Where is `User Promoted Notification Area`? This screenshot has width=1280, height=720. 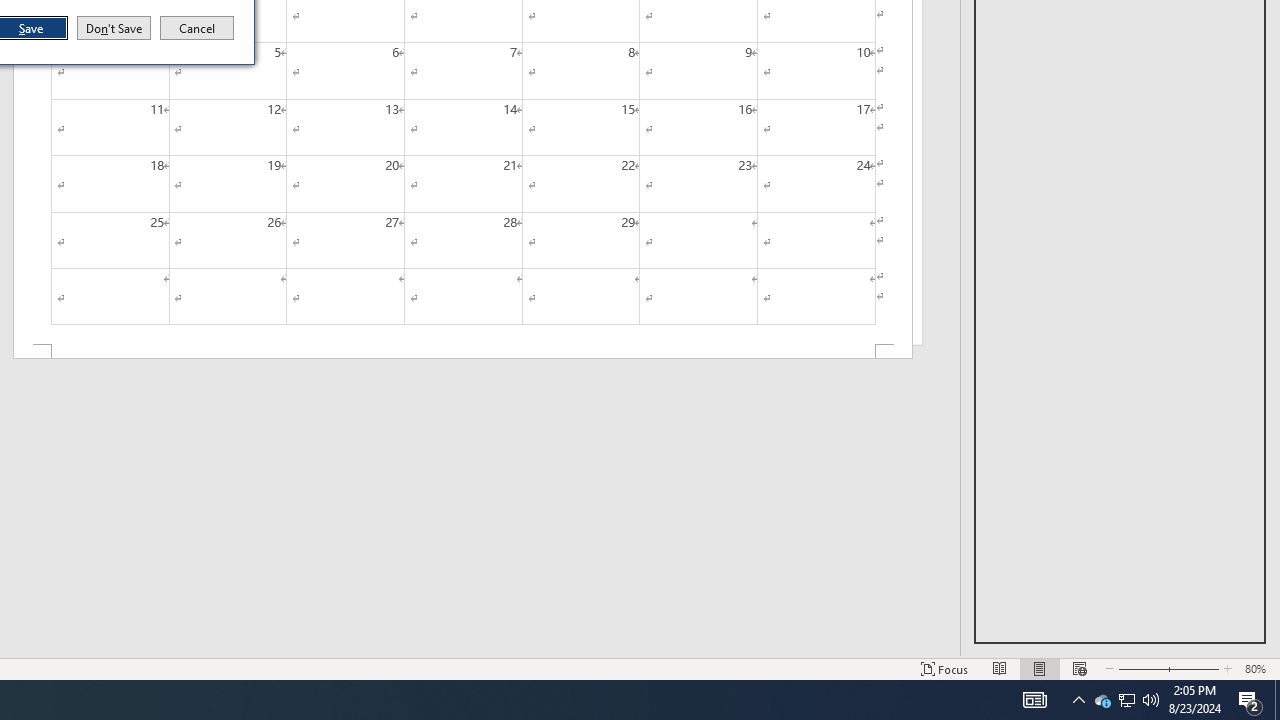 User Promoted Notification Area is located at coordinates (1126, 700).